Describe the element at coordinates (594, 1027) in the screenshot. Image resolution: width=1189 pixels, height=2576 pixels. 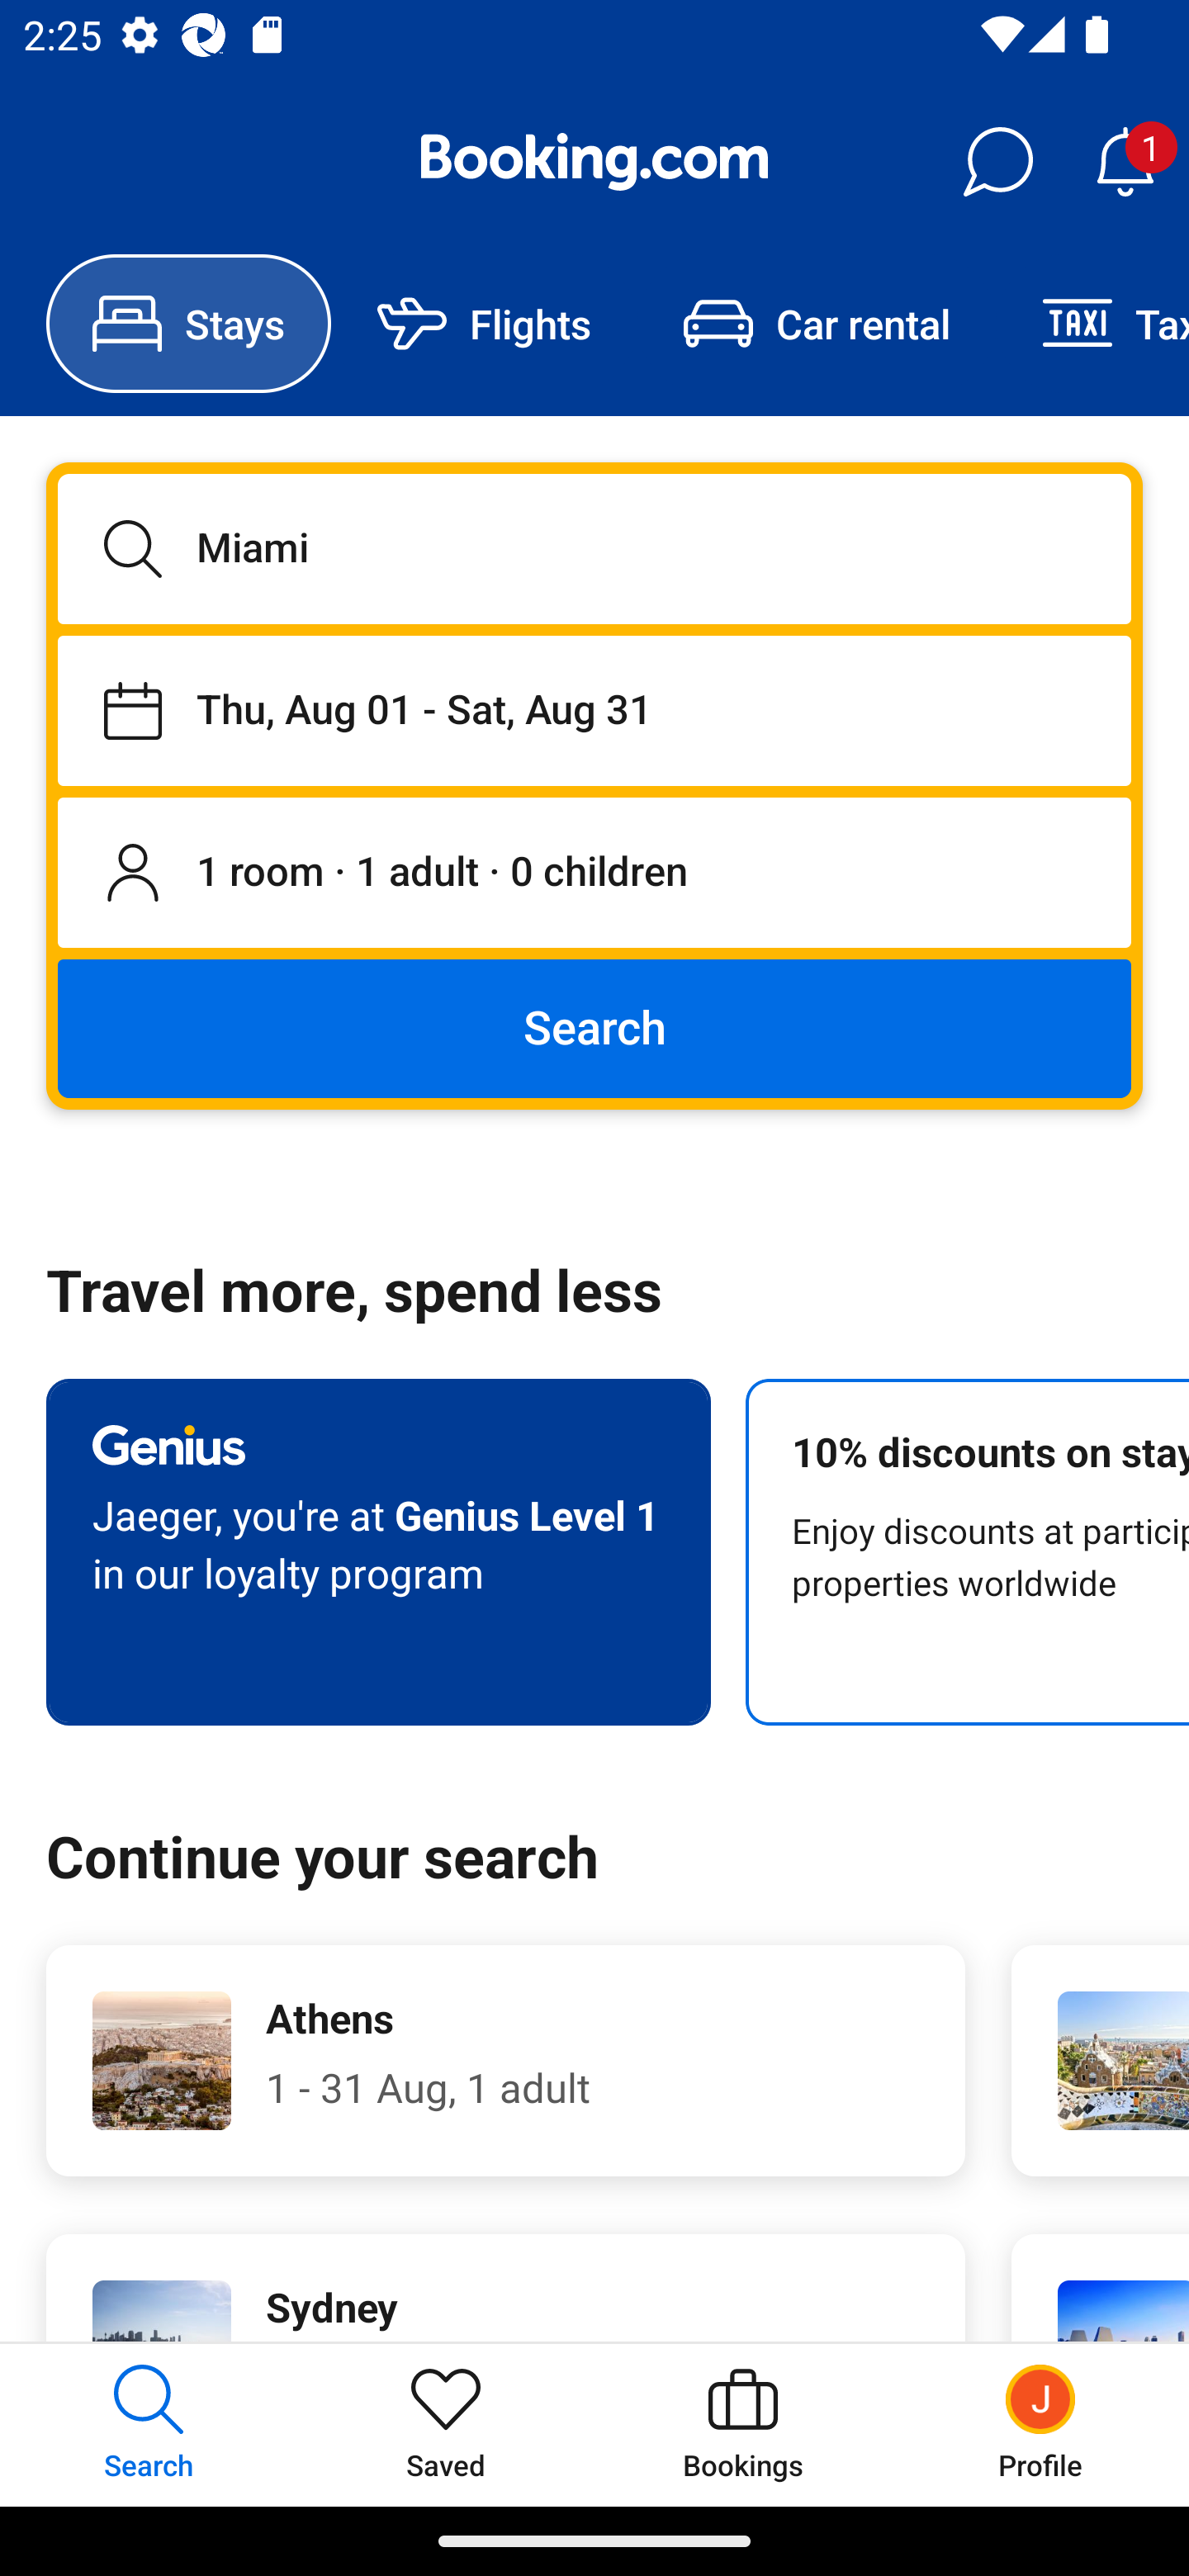
I see `Search` at that location.